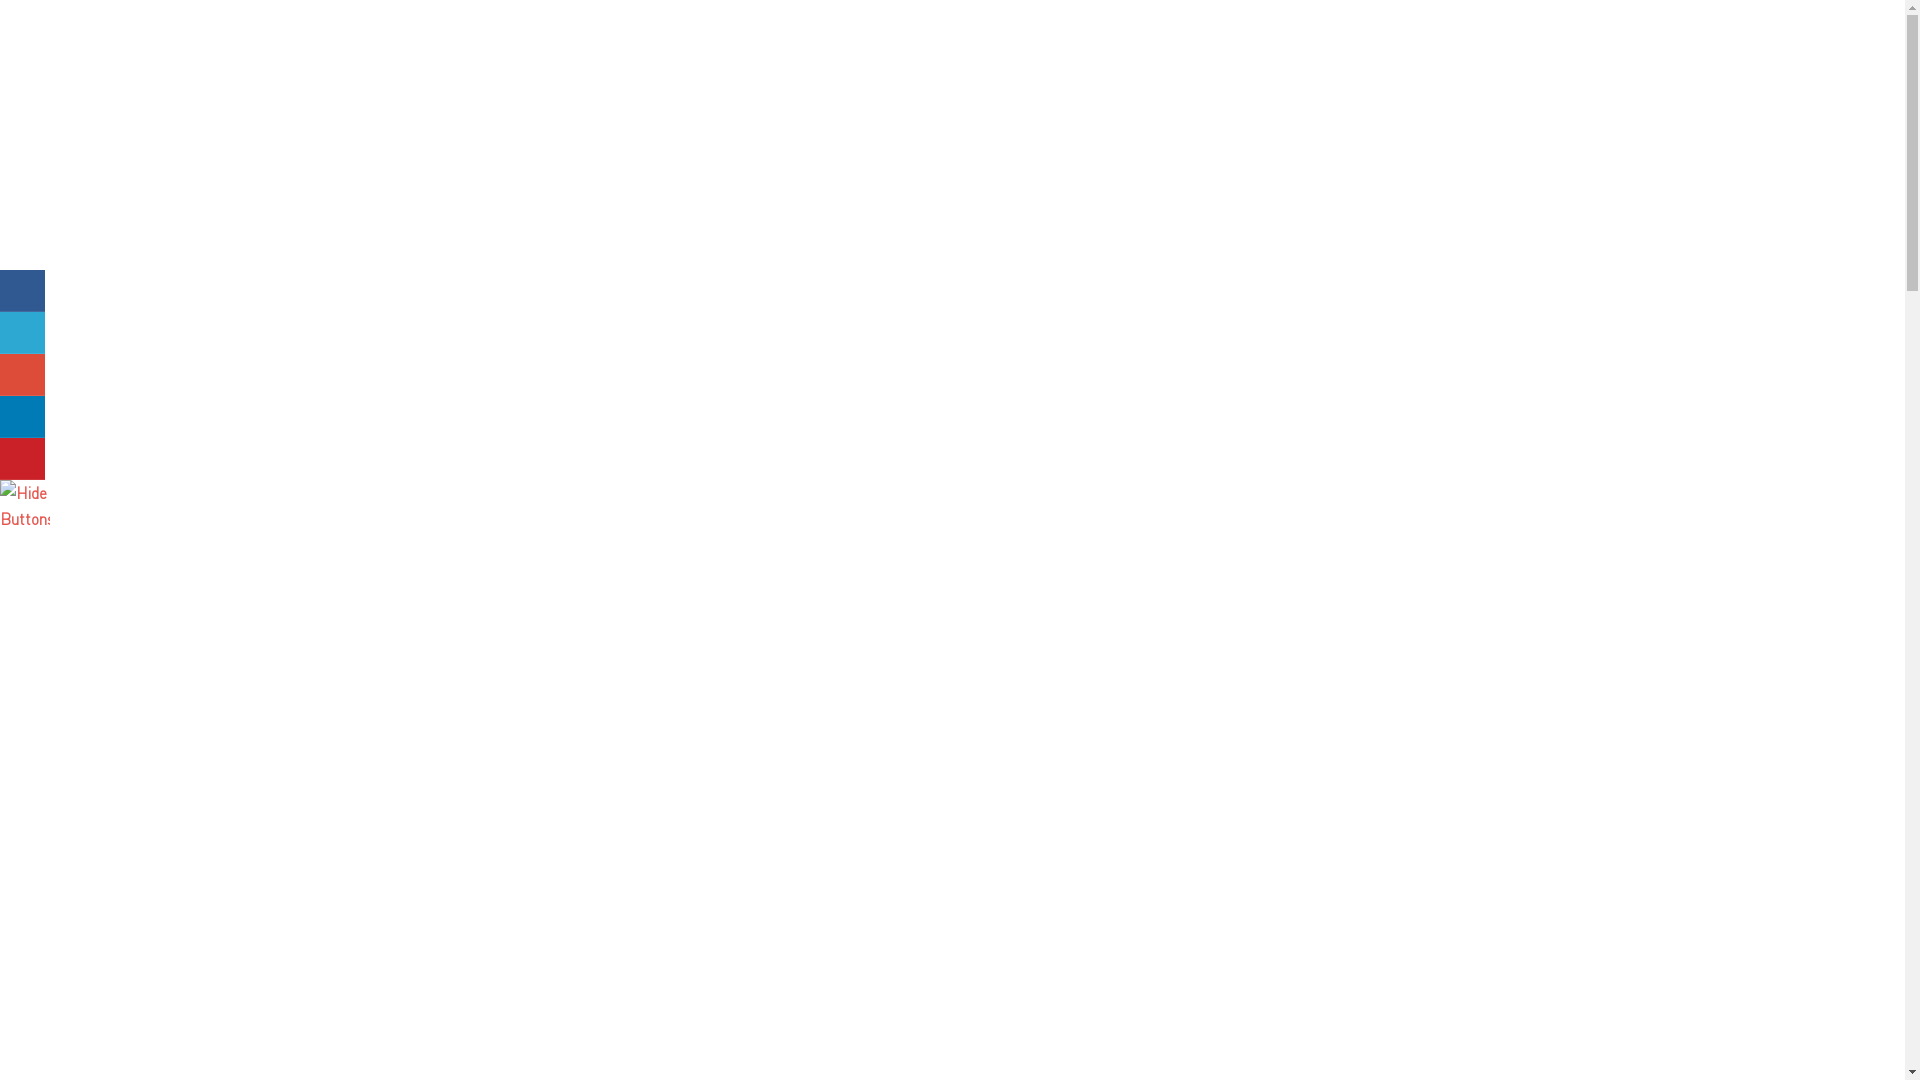  What do you see at coordinates (22, 417) in the screenshot?
I see `Share On Linkedin` at bounding box center [22, 417].